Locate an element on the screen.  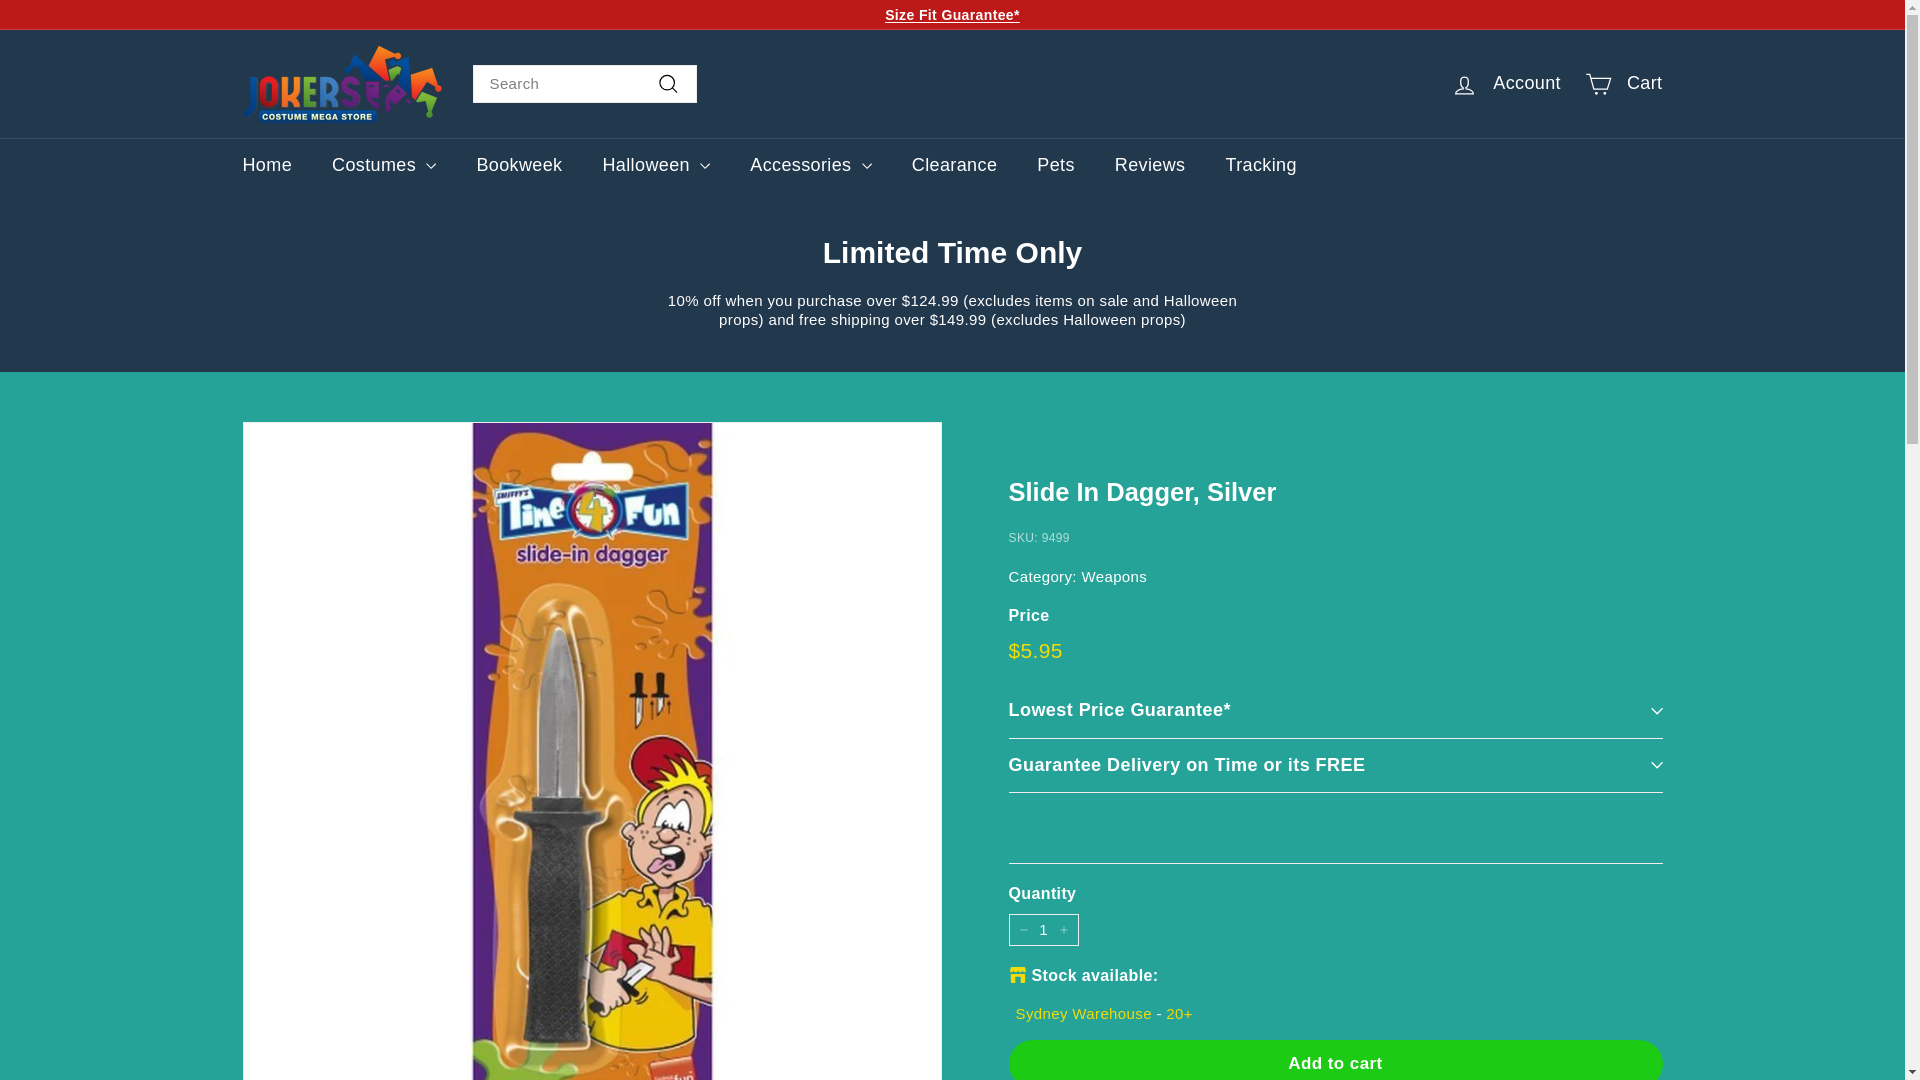
1 is located at coordinates (1042, 930).